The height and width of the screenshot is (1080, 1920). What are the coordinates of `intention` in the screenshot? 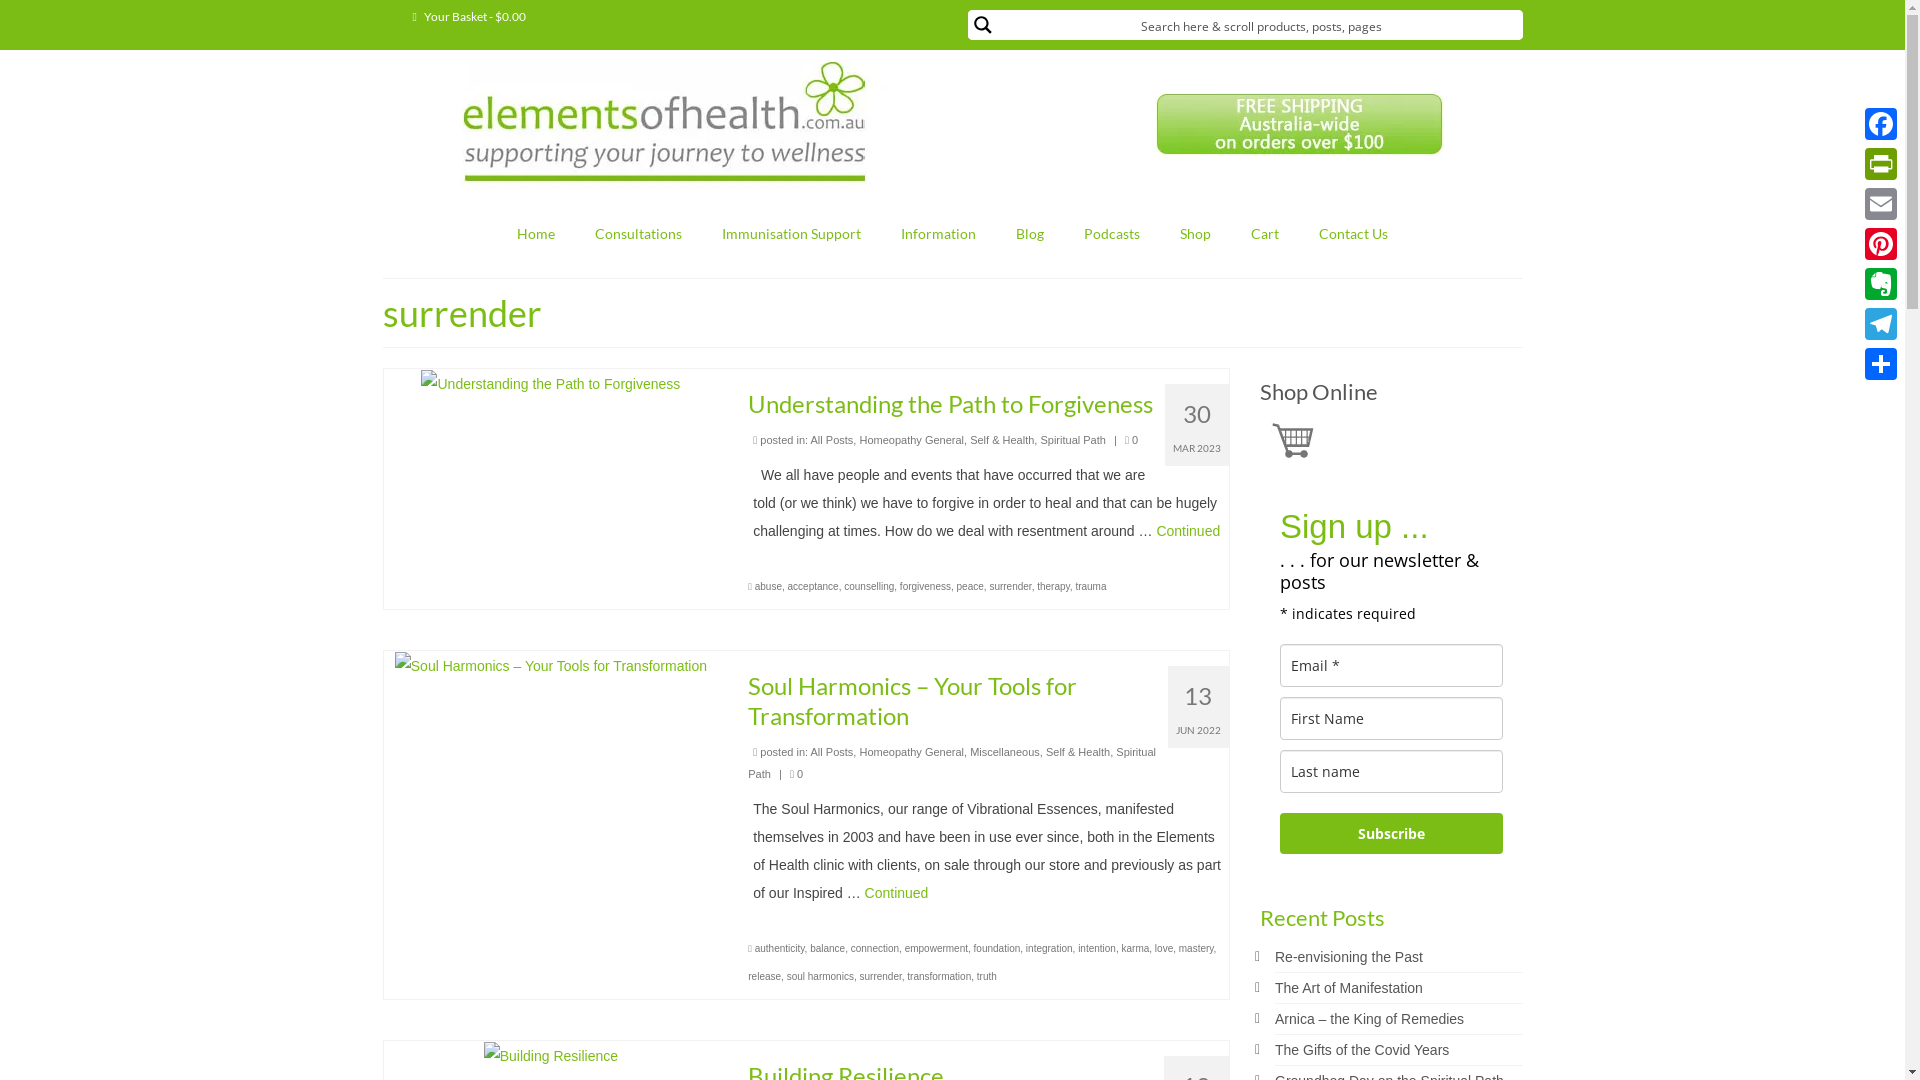 It's located at (1097, 948).